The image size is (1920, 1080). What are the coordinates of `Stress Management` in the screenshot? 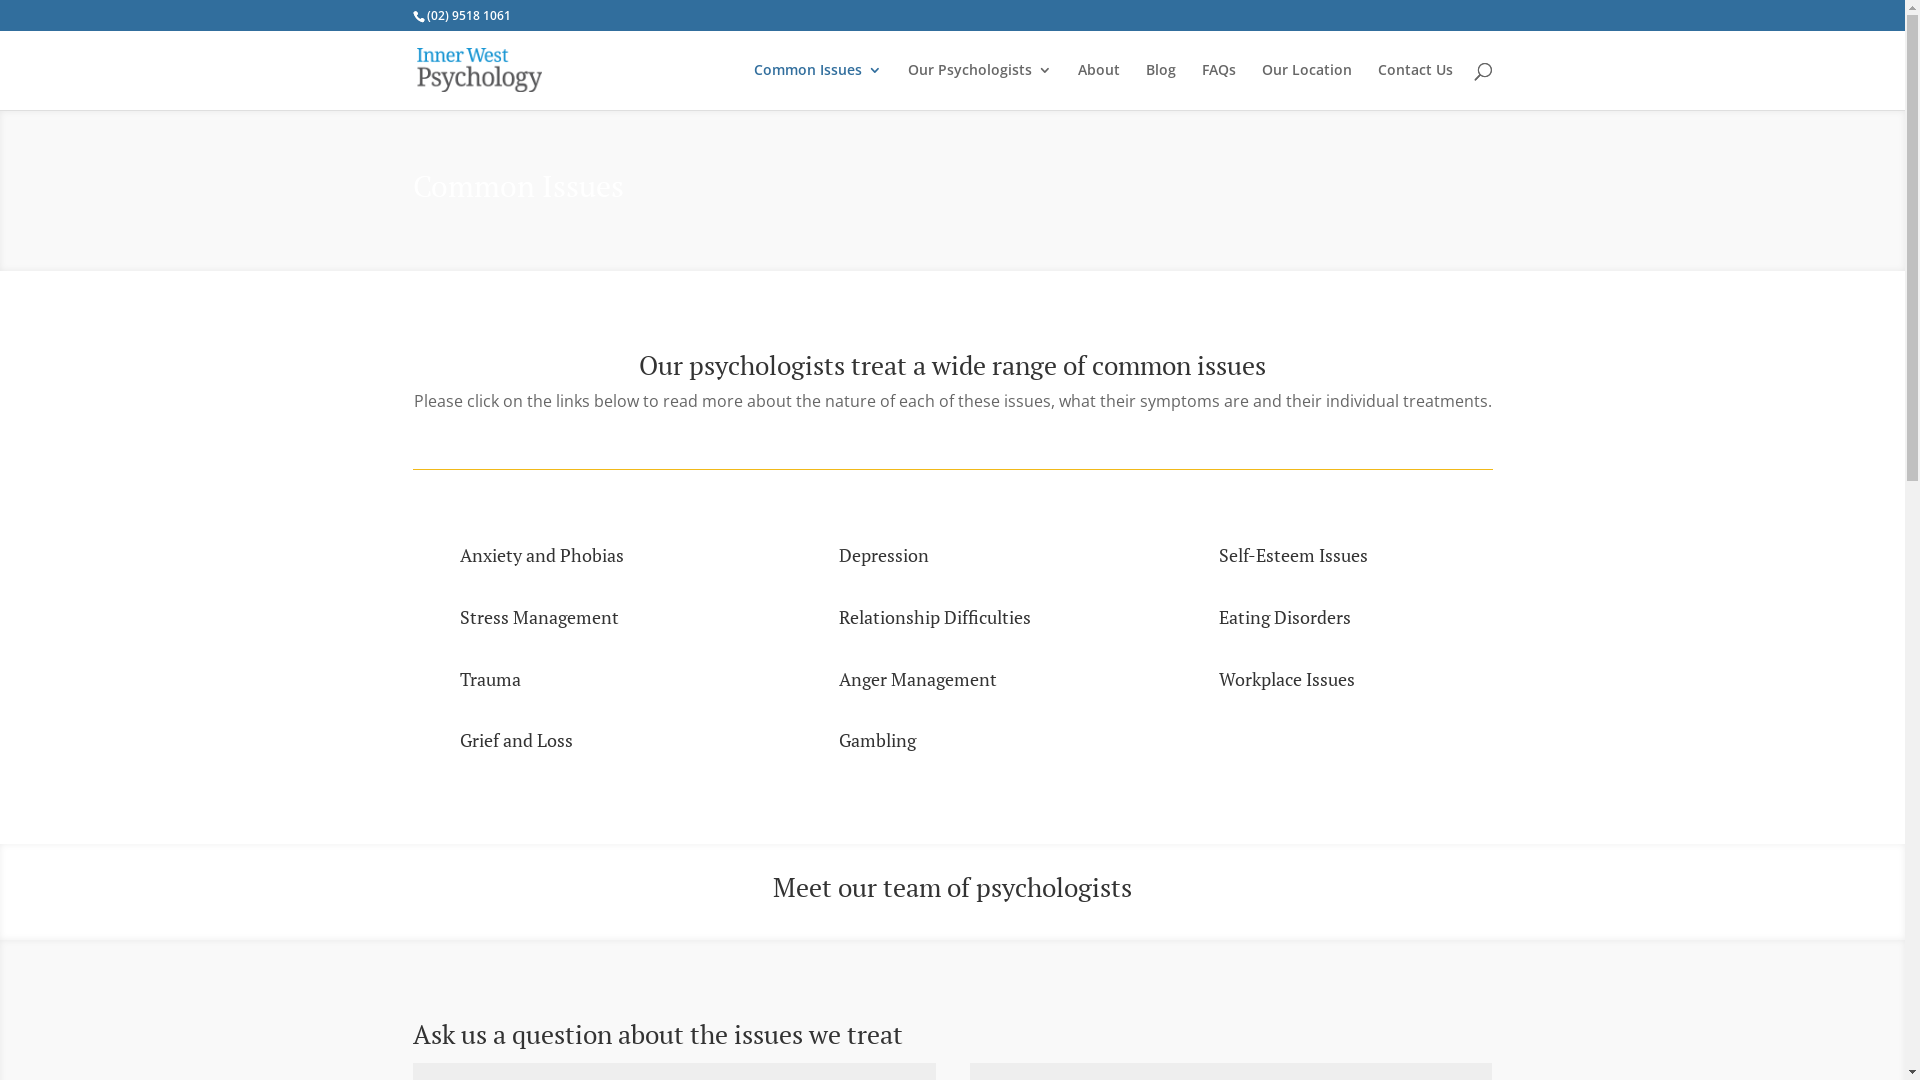 It's located at (540, 617).